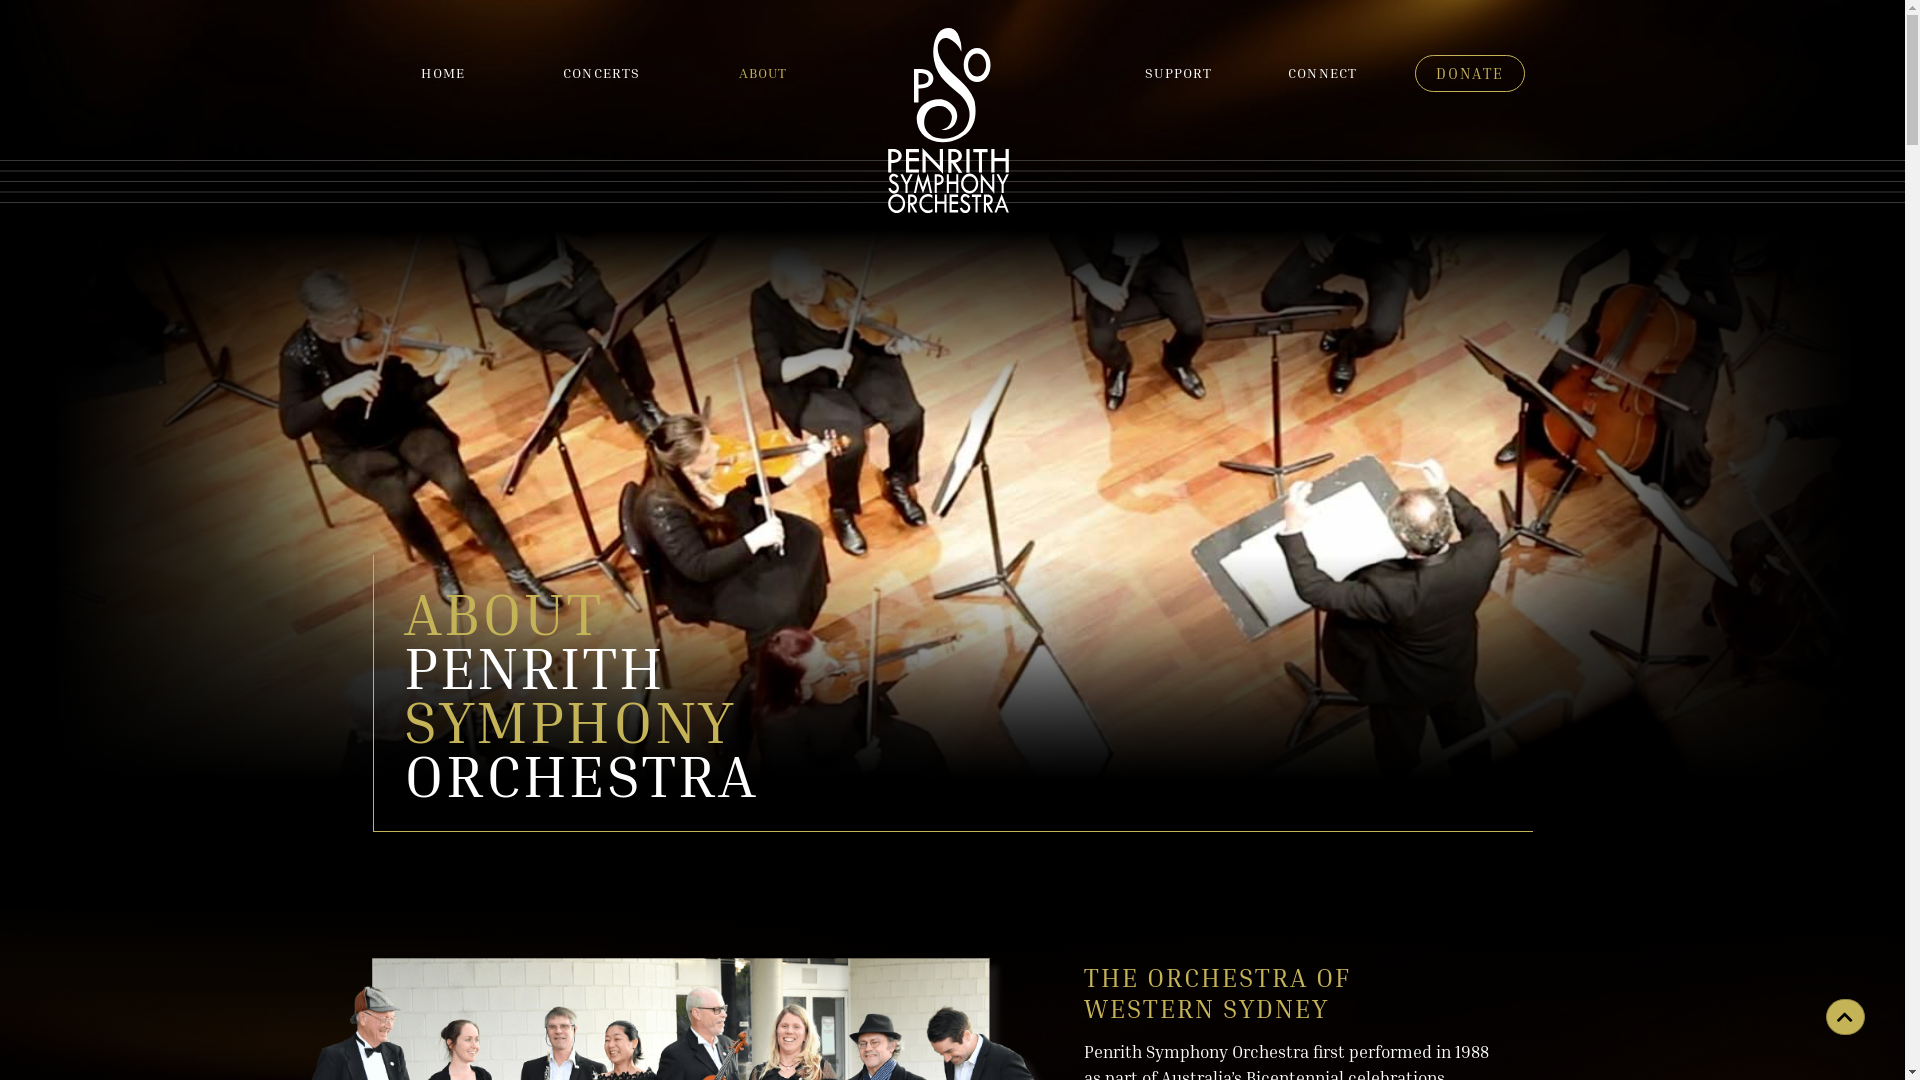 The width and height of the screenshot is (1920, 1080). Describe the element at coordinates (764, 73) in the screenshot. I see `ABOUT` at that location.